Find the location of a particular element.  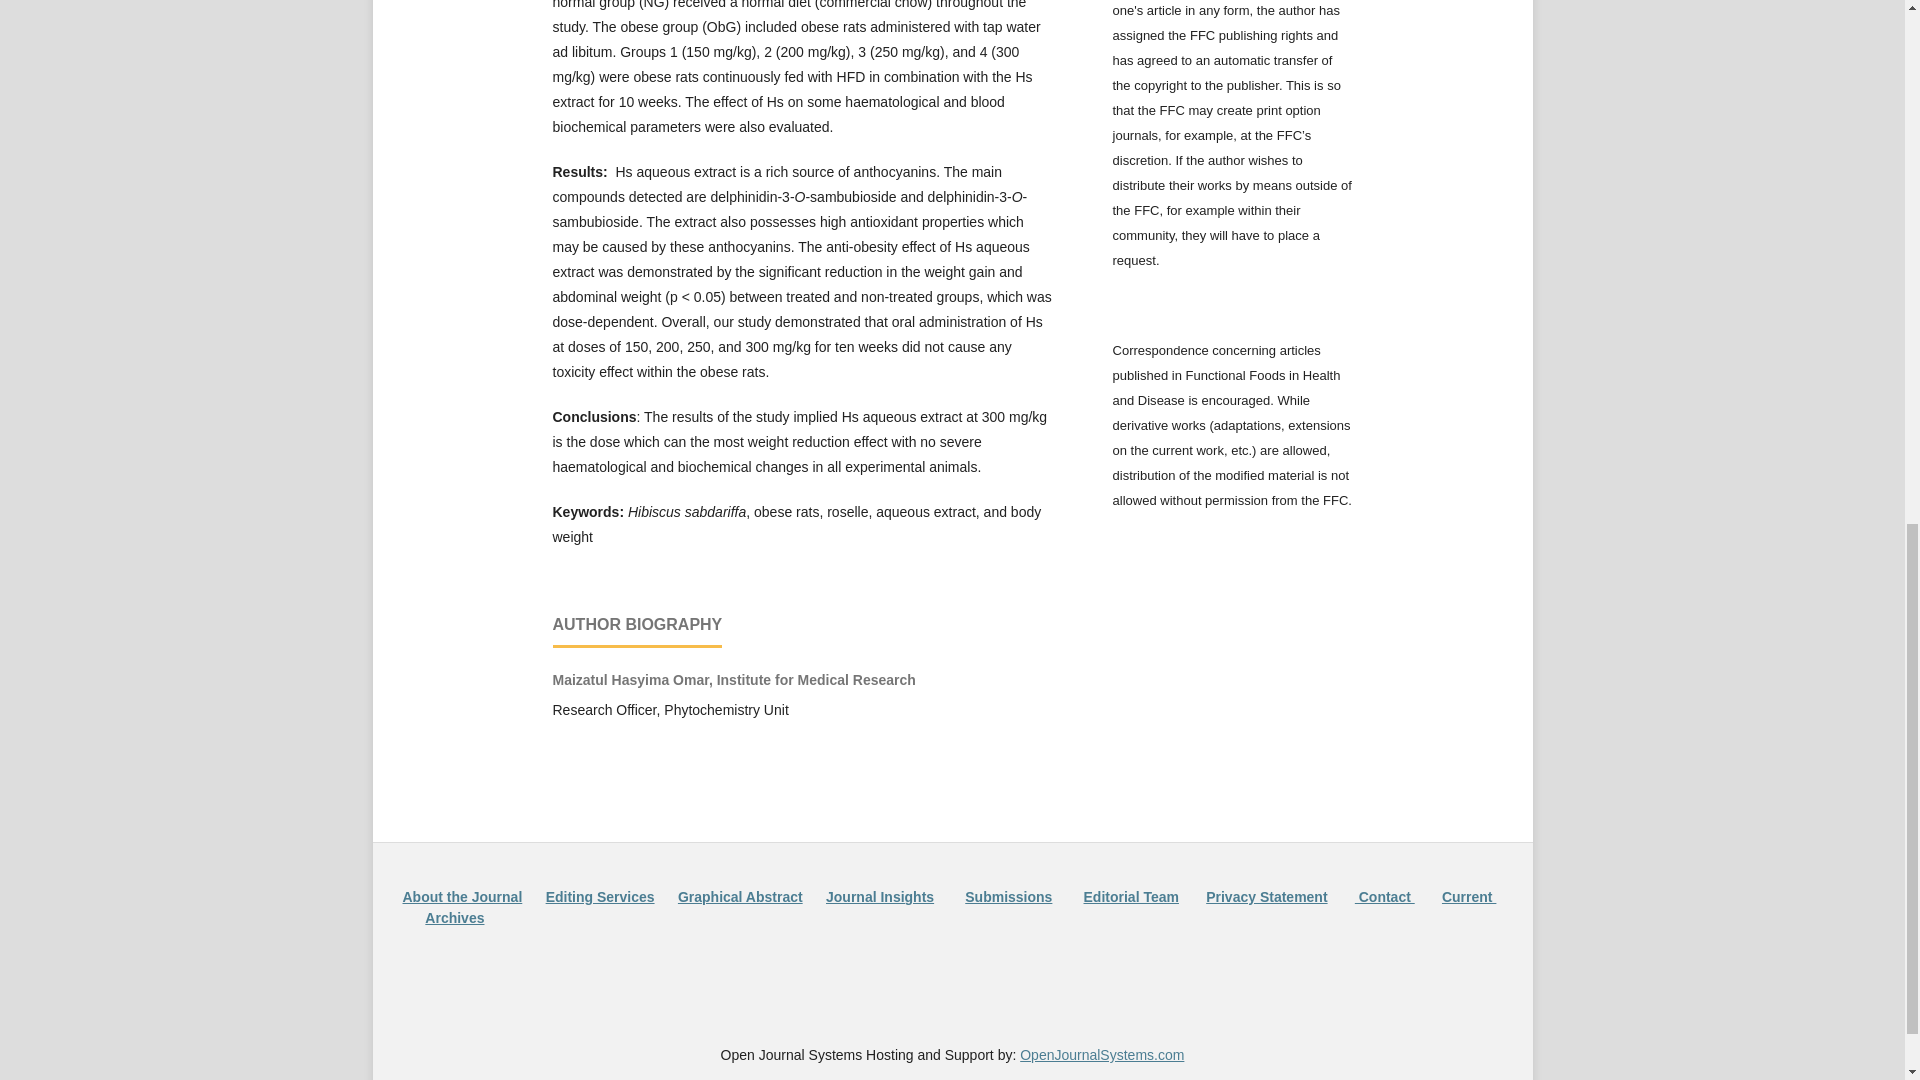

Journal Insights is located at coordinates (879, 896).